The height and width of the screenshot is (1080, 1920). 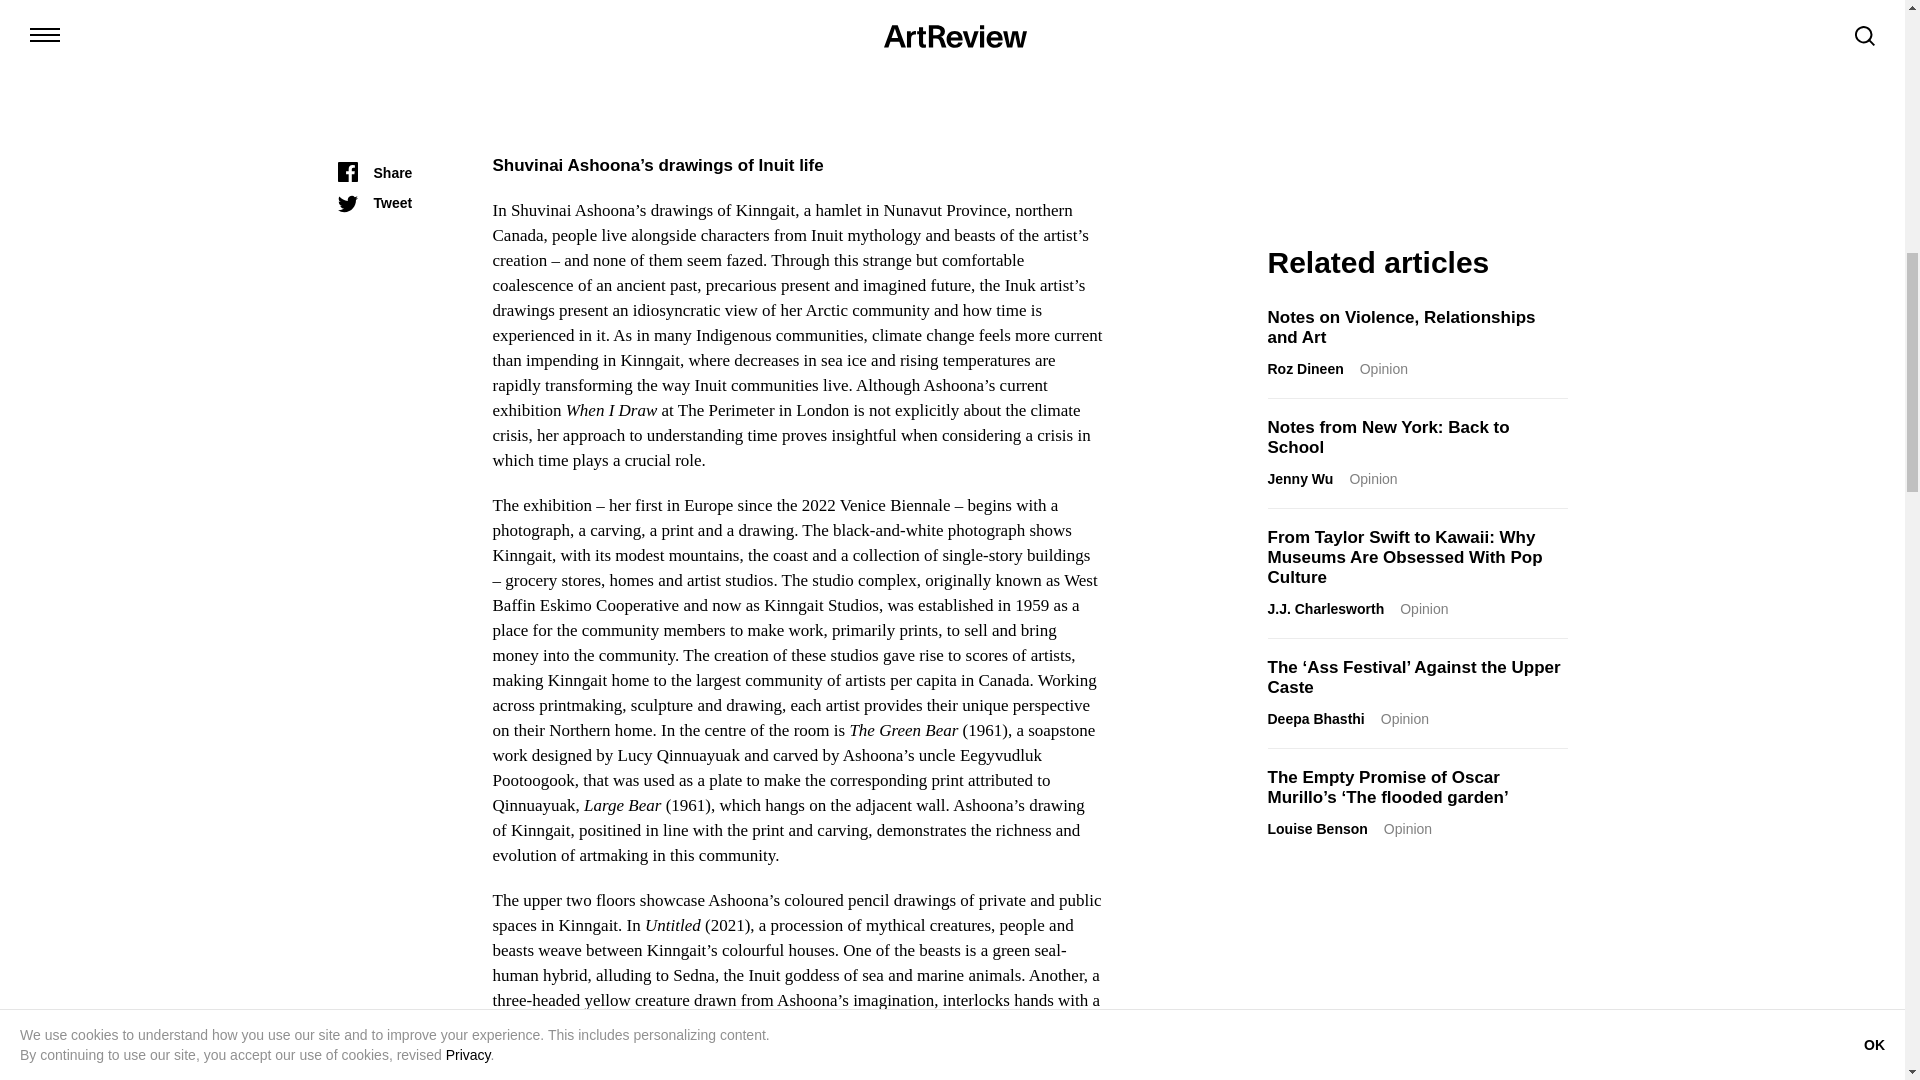 What do you see at coordinates (1388, 436) in the screenshot?
I see `Notes from New York: Back to School` at bounding box center [1388, 436].